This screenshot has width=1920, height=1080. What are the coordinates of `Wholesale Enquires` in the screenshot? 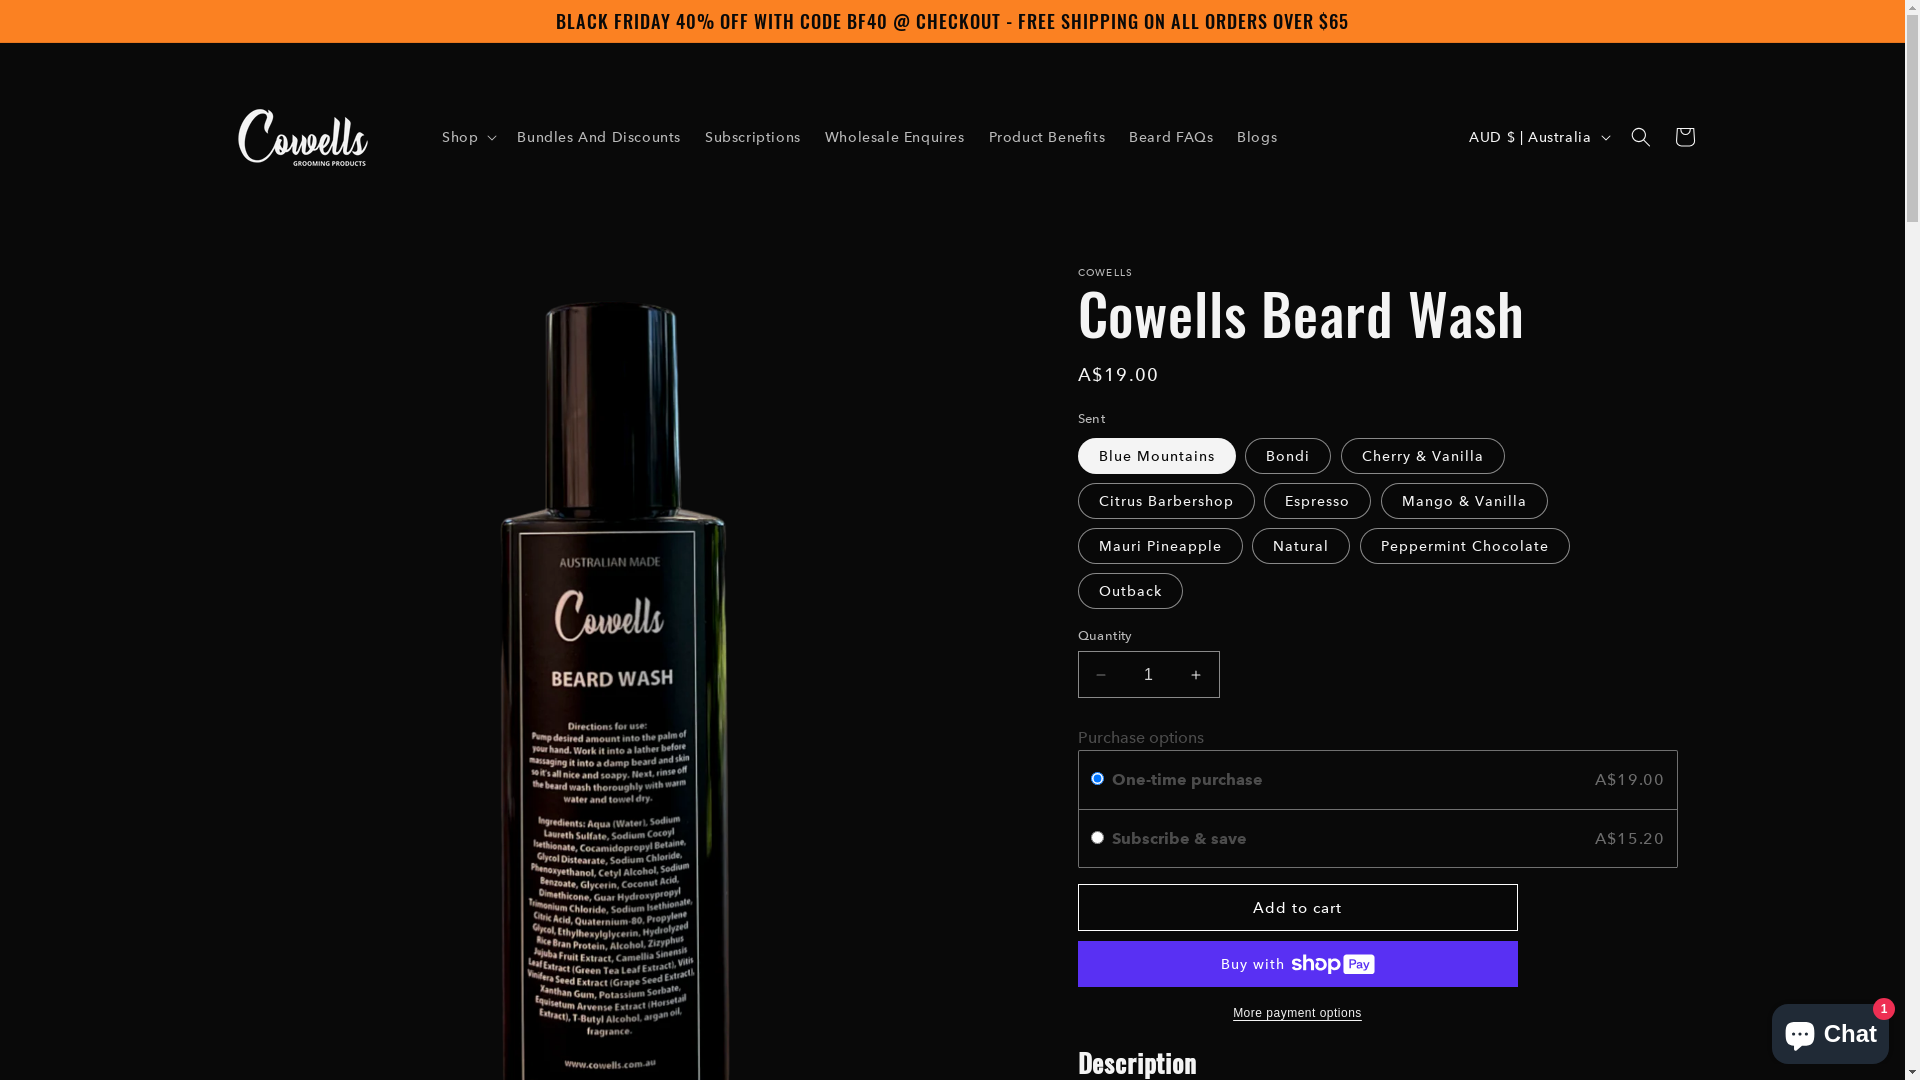 It's located at (895, 137).